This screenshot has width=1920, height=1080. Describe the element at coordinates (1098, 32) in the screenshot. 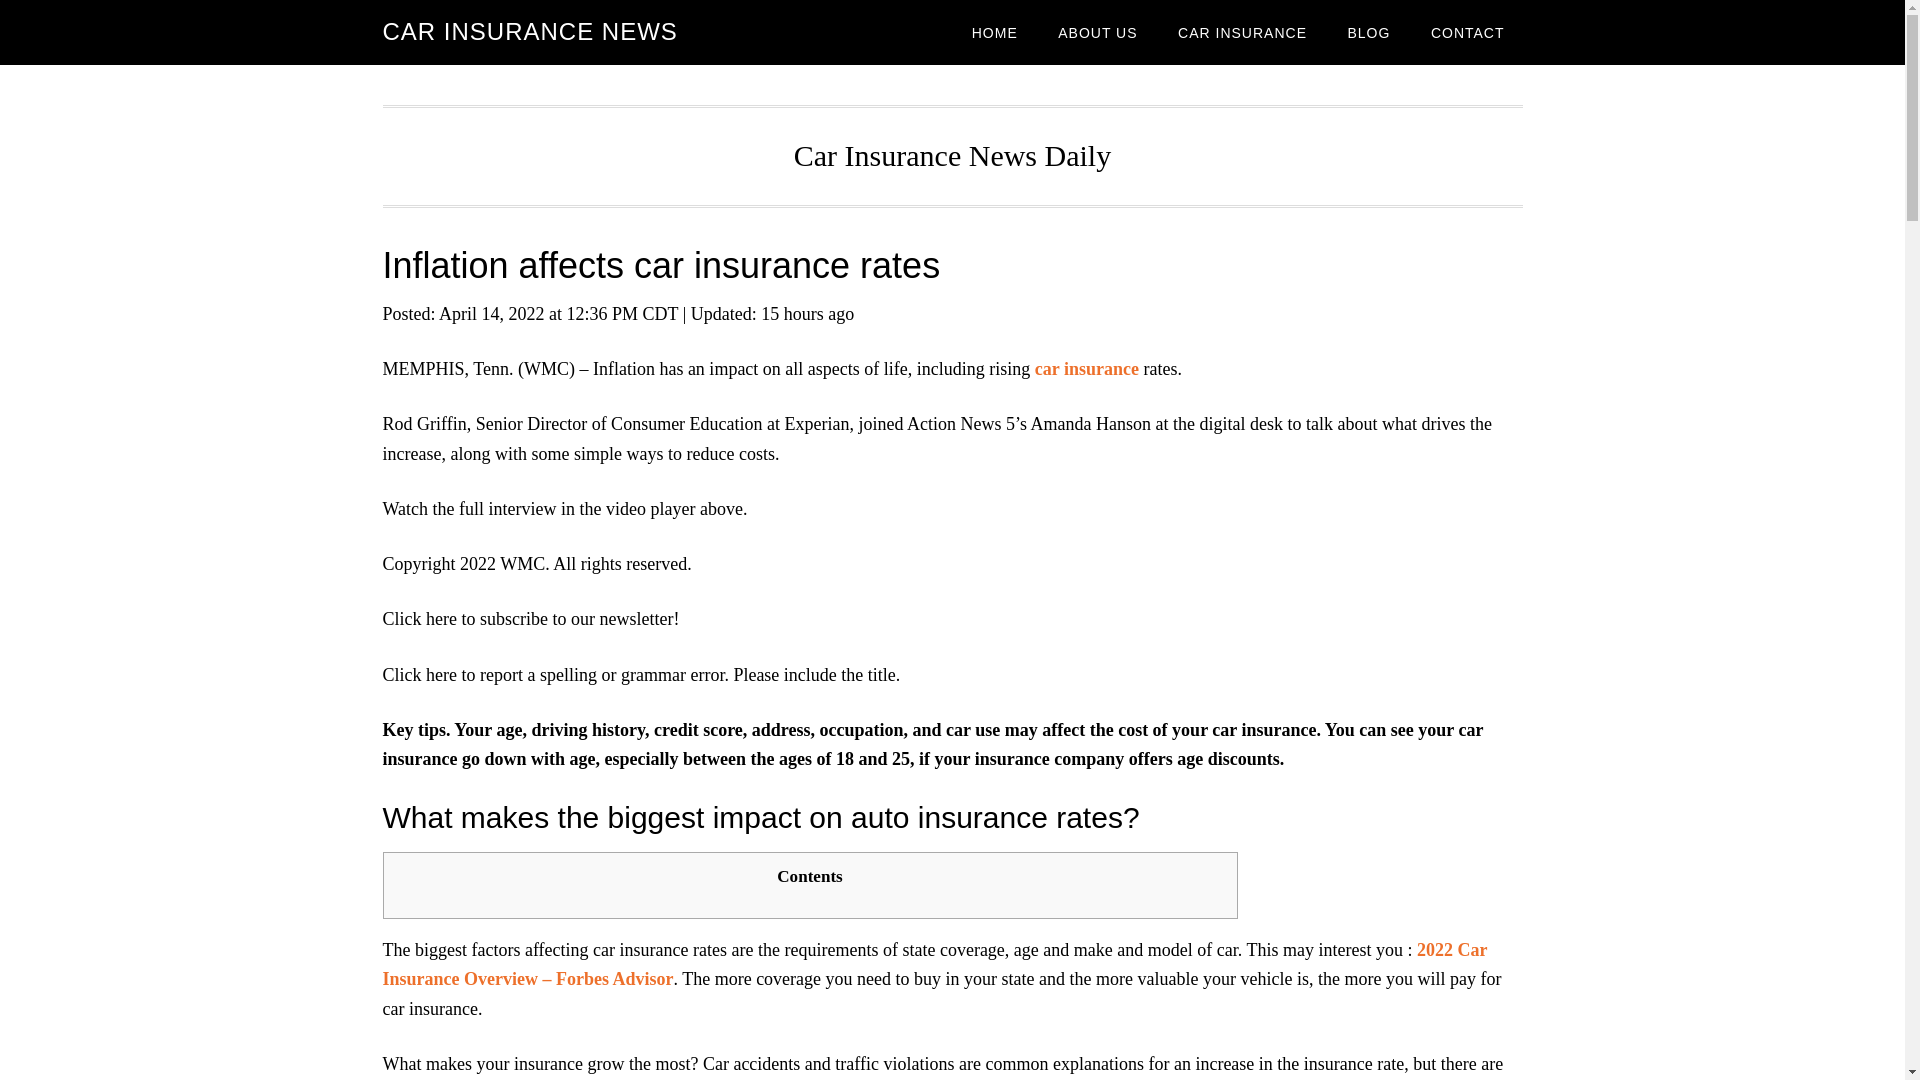

I see `ABOUT US` at that location.